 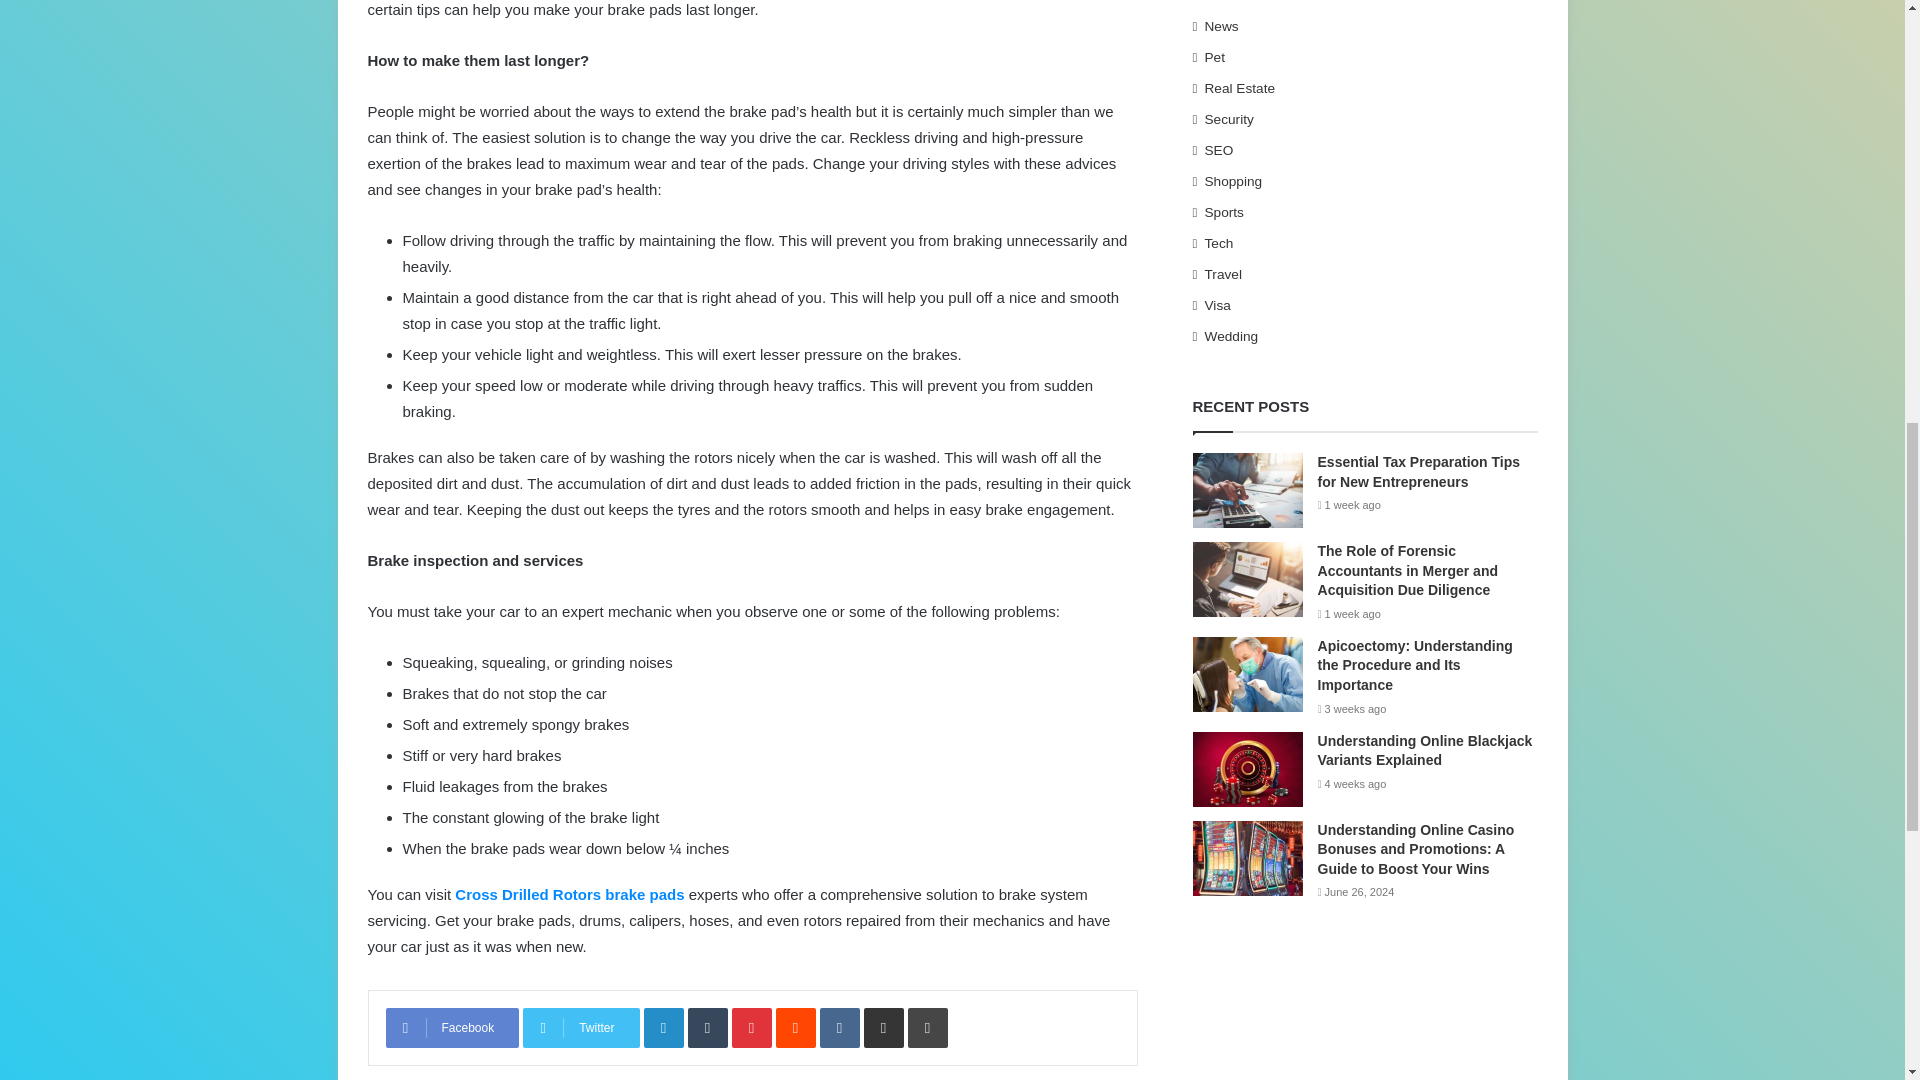 What do you see at coordinates (751, 1027) in the screenshot?
I see `Pinterest` at bounding box center [751, 1027].